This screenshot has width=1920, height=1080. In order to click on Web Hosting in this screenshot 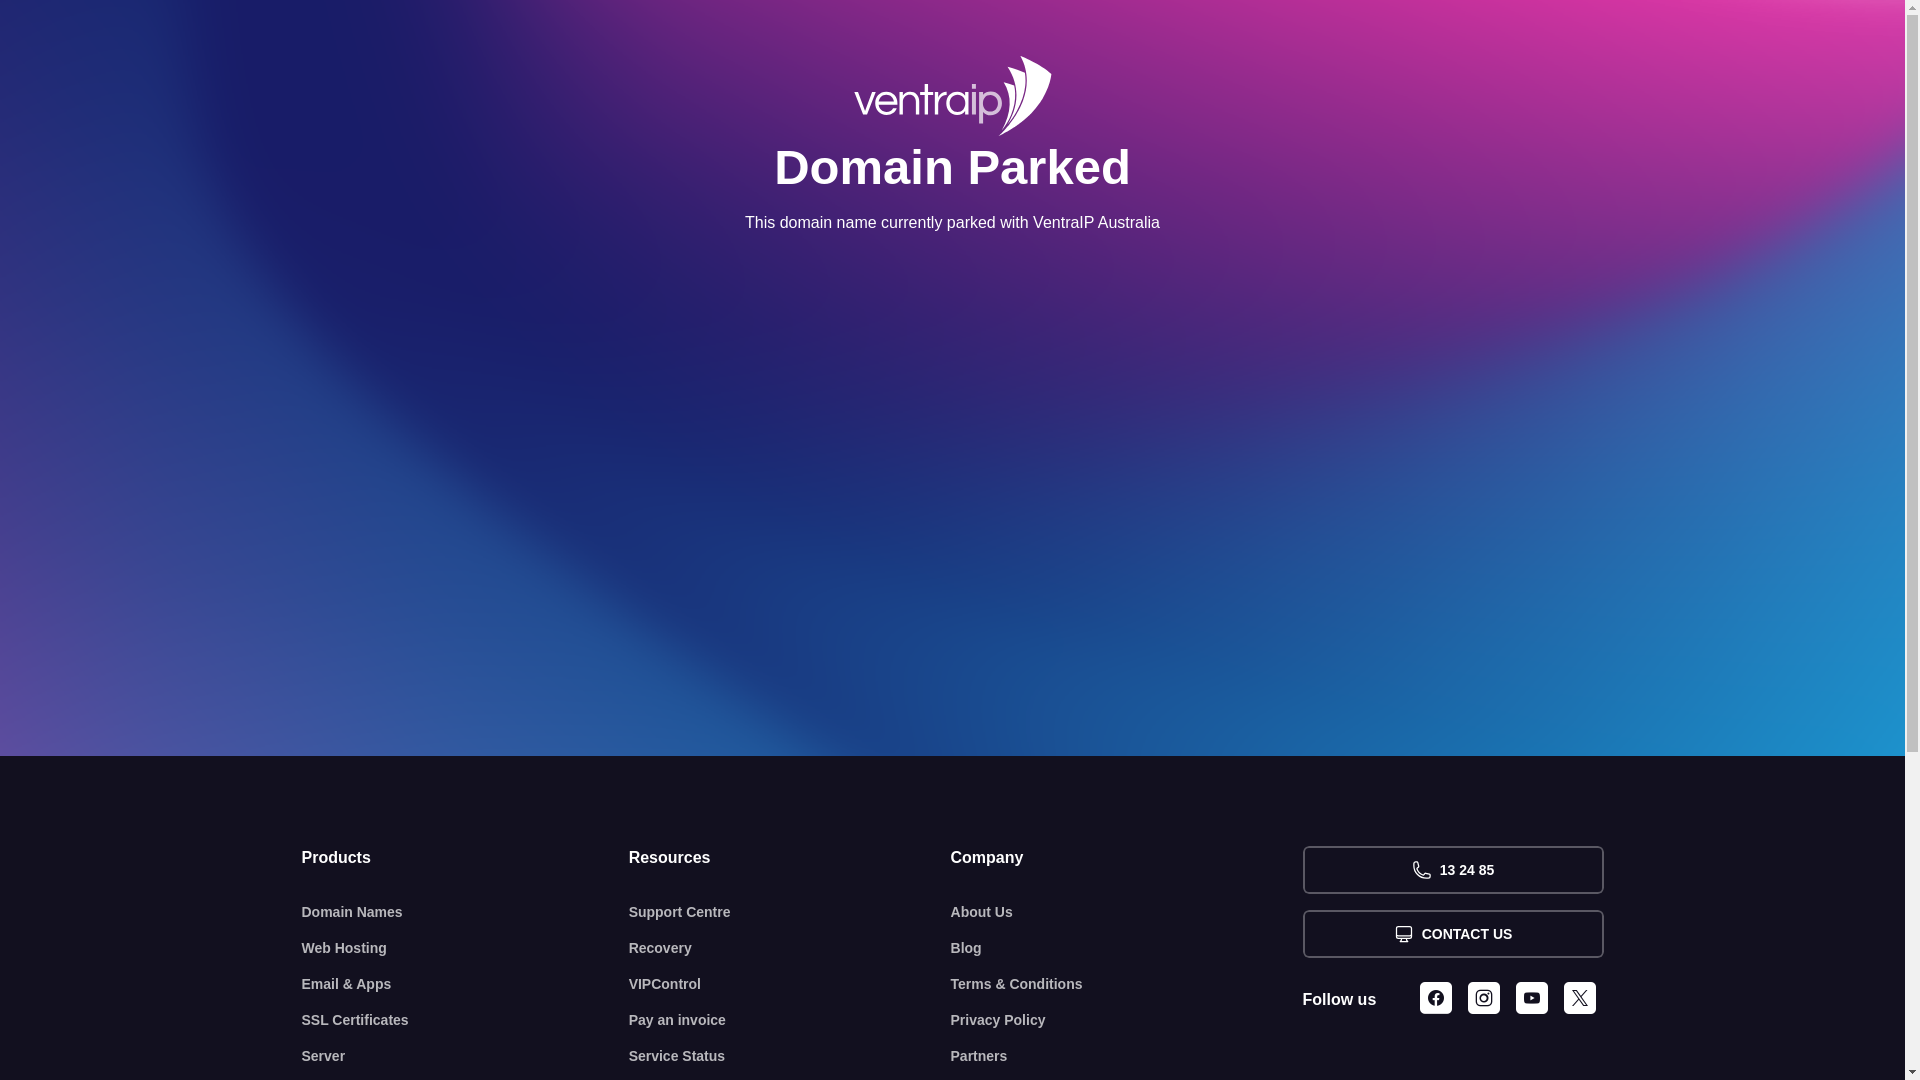, I will do `click(466, 948)`.